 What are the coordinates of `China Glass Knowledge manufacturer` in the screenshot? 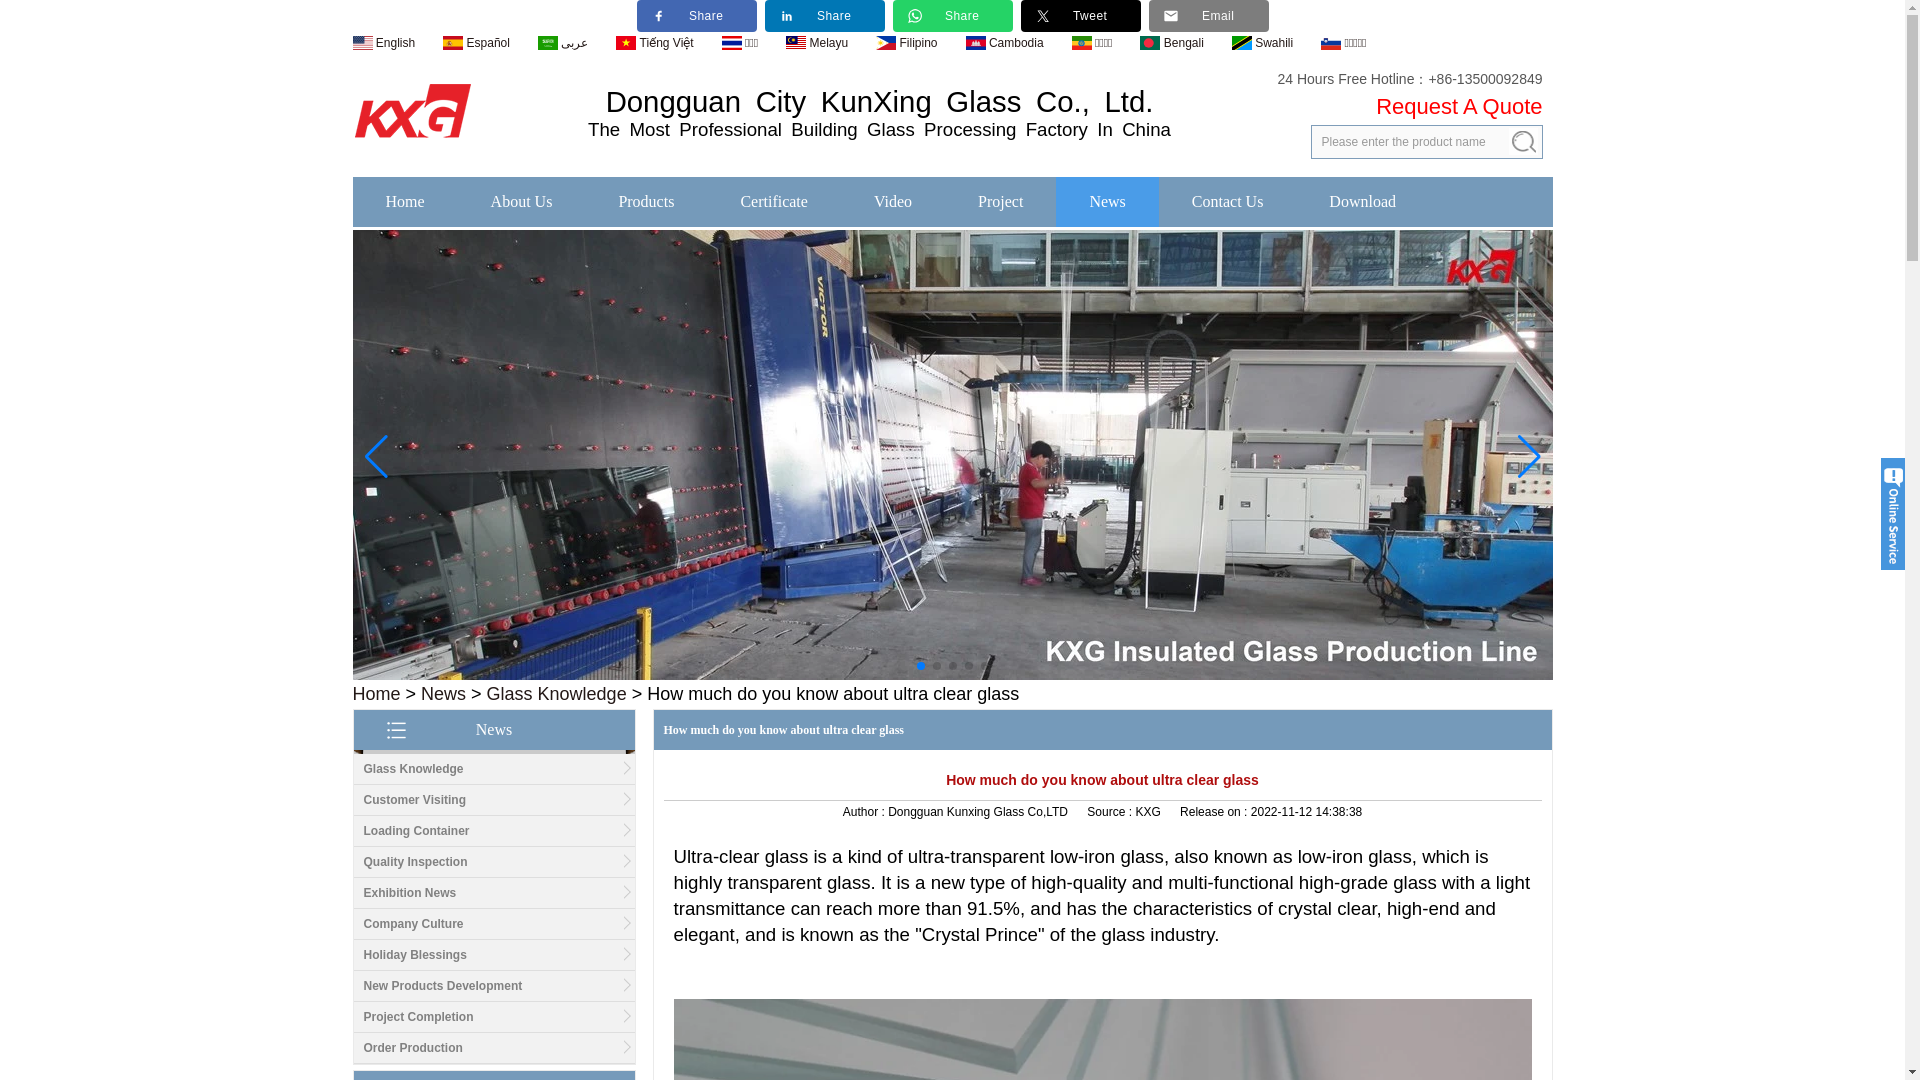 It's located at (414, 769).